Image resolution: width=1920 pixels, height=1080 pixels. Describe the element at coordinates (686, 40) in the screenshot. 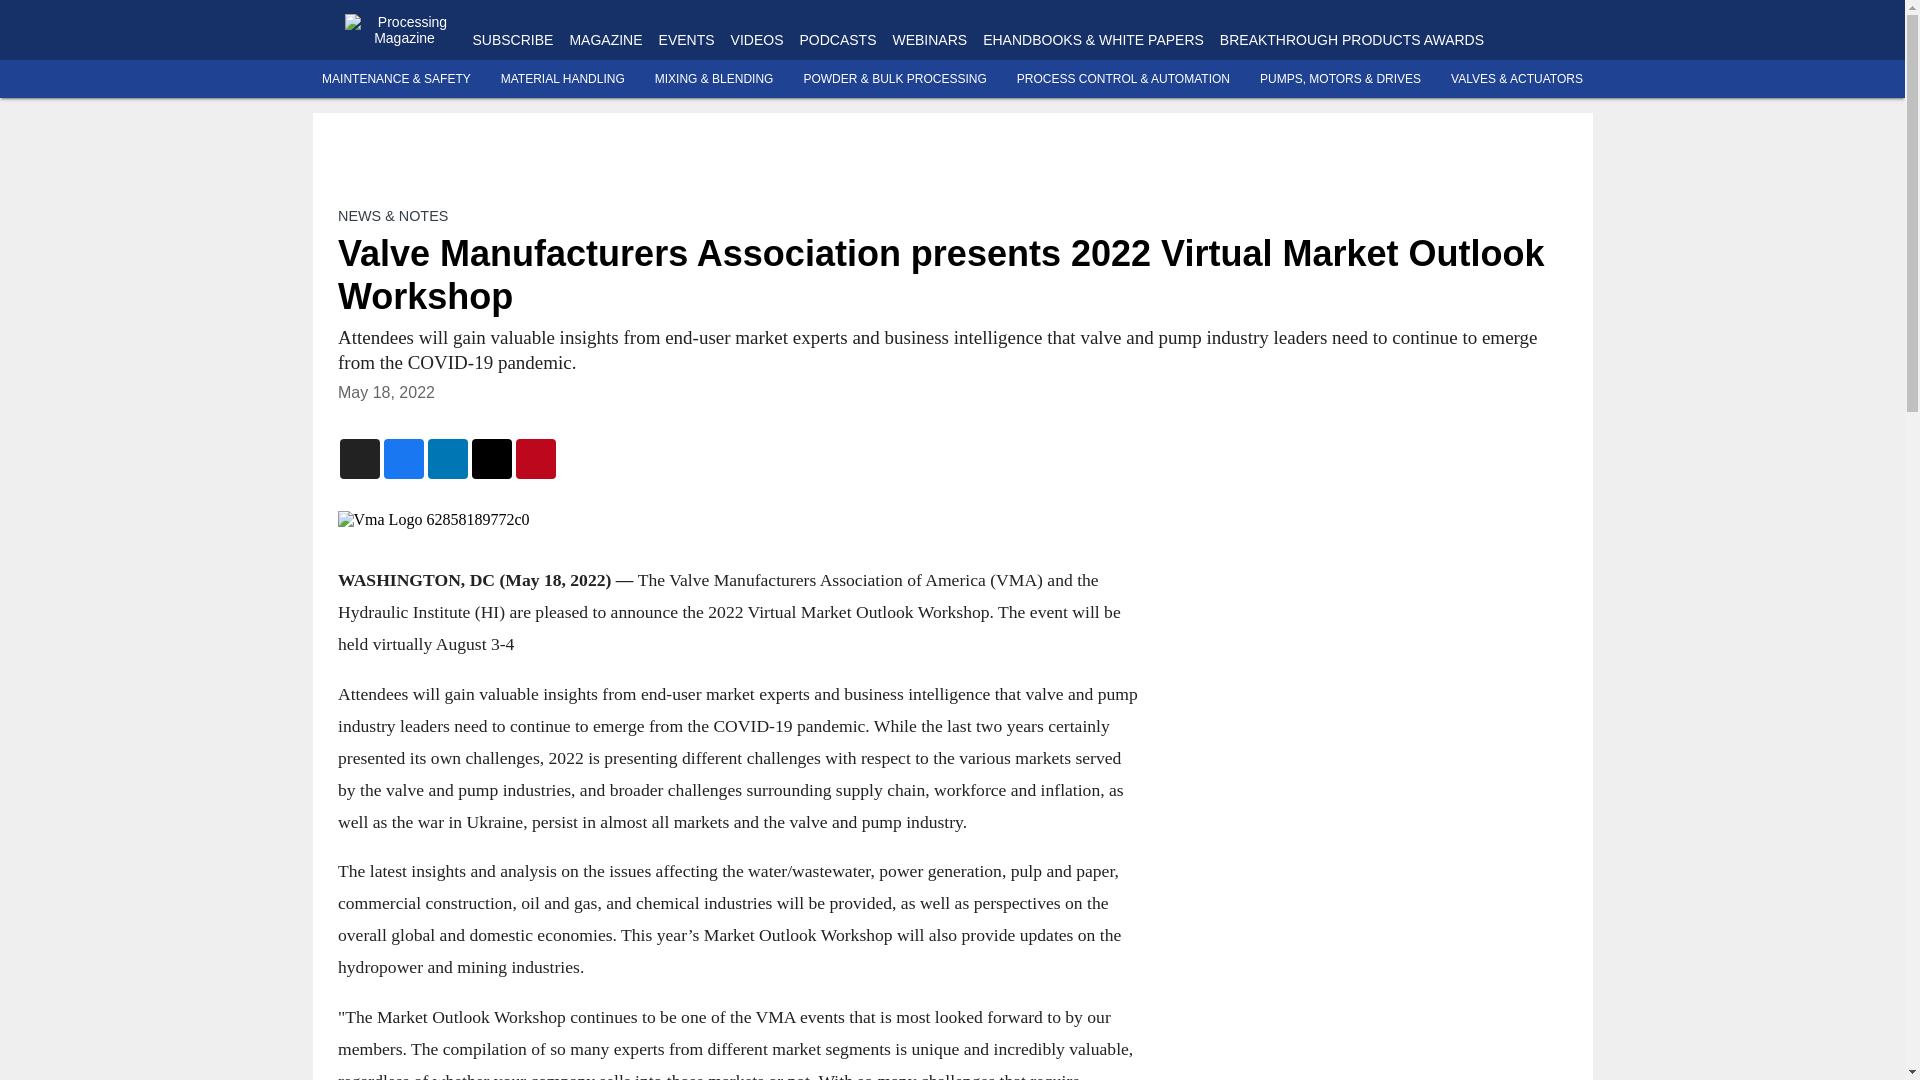

I see `EVENTS` at that location.